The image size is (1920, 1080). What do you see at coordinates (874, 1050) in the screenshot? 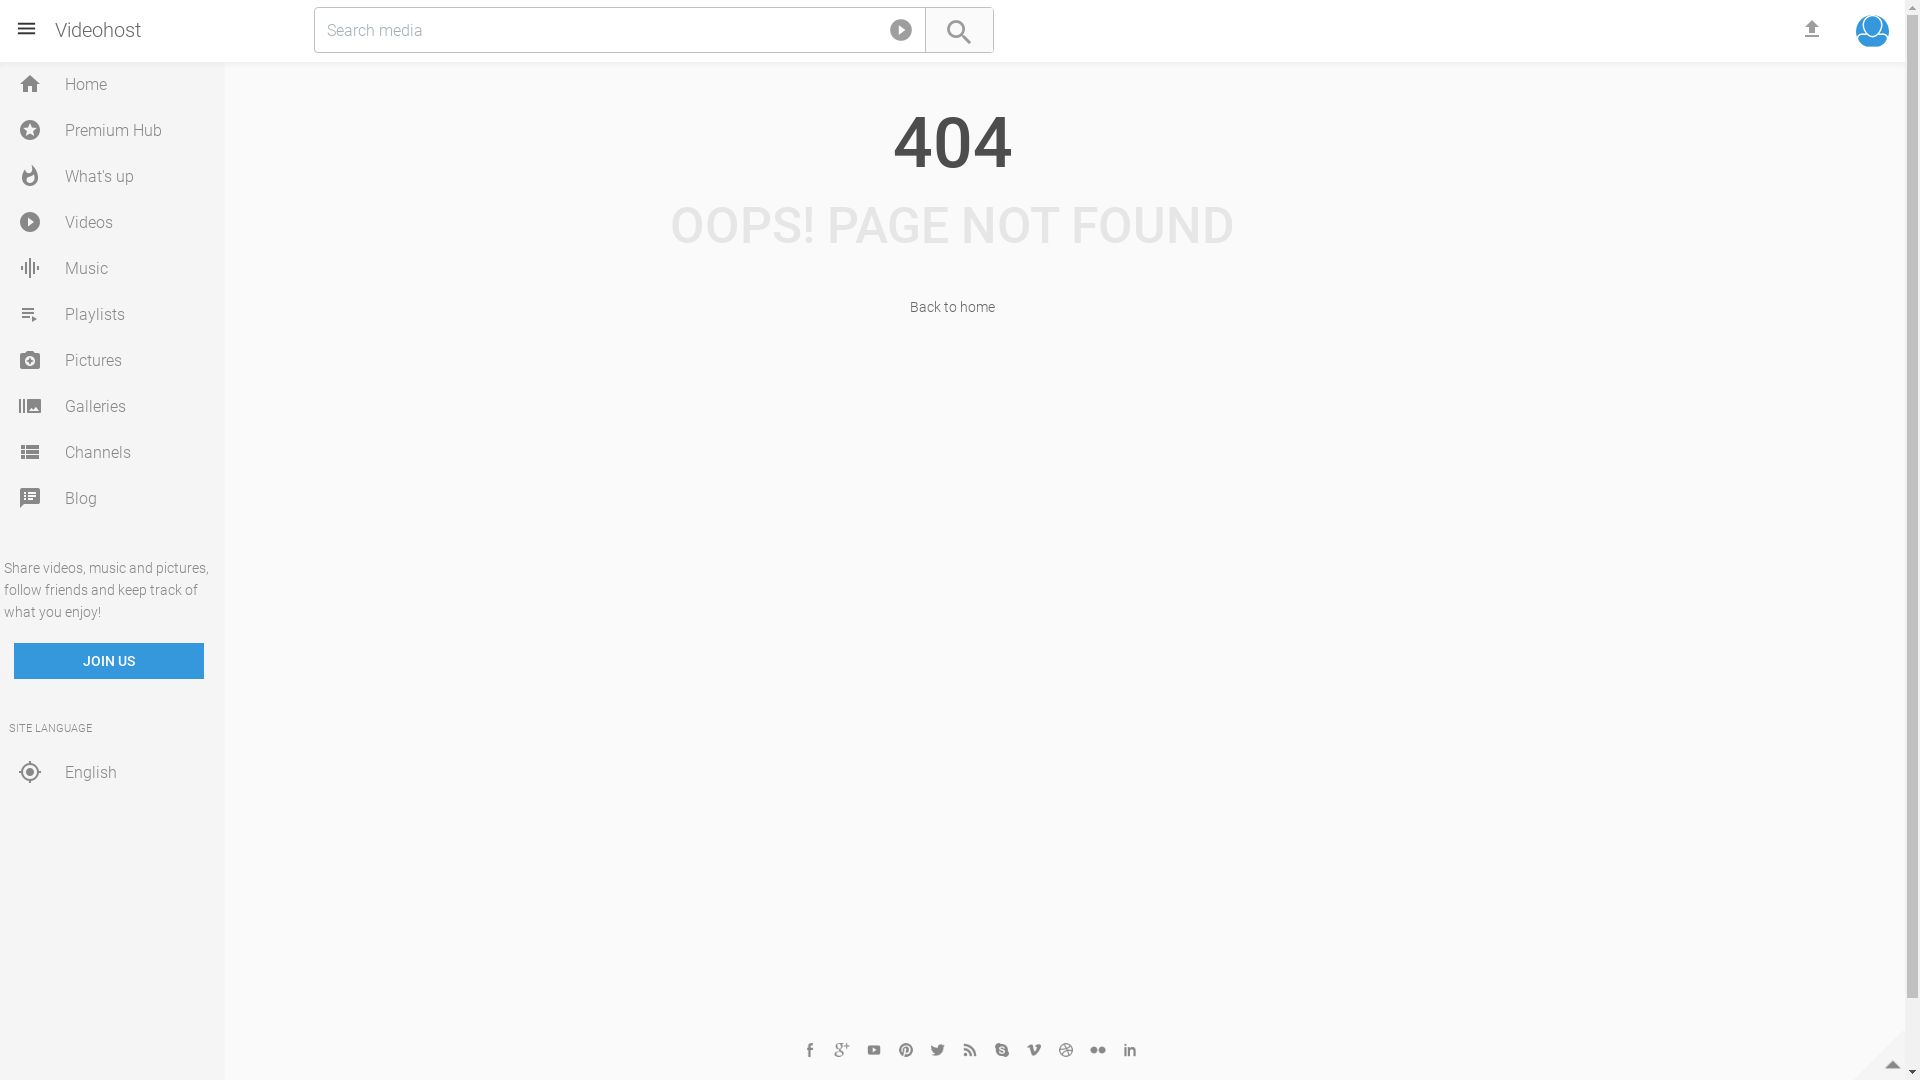
I see `Youtube` at bounding box center [874, 1050].